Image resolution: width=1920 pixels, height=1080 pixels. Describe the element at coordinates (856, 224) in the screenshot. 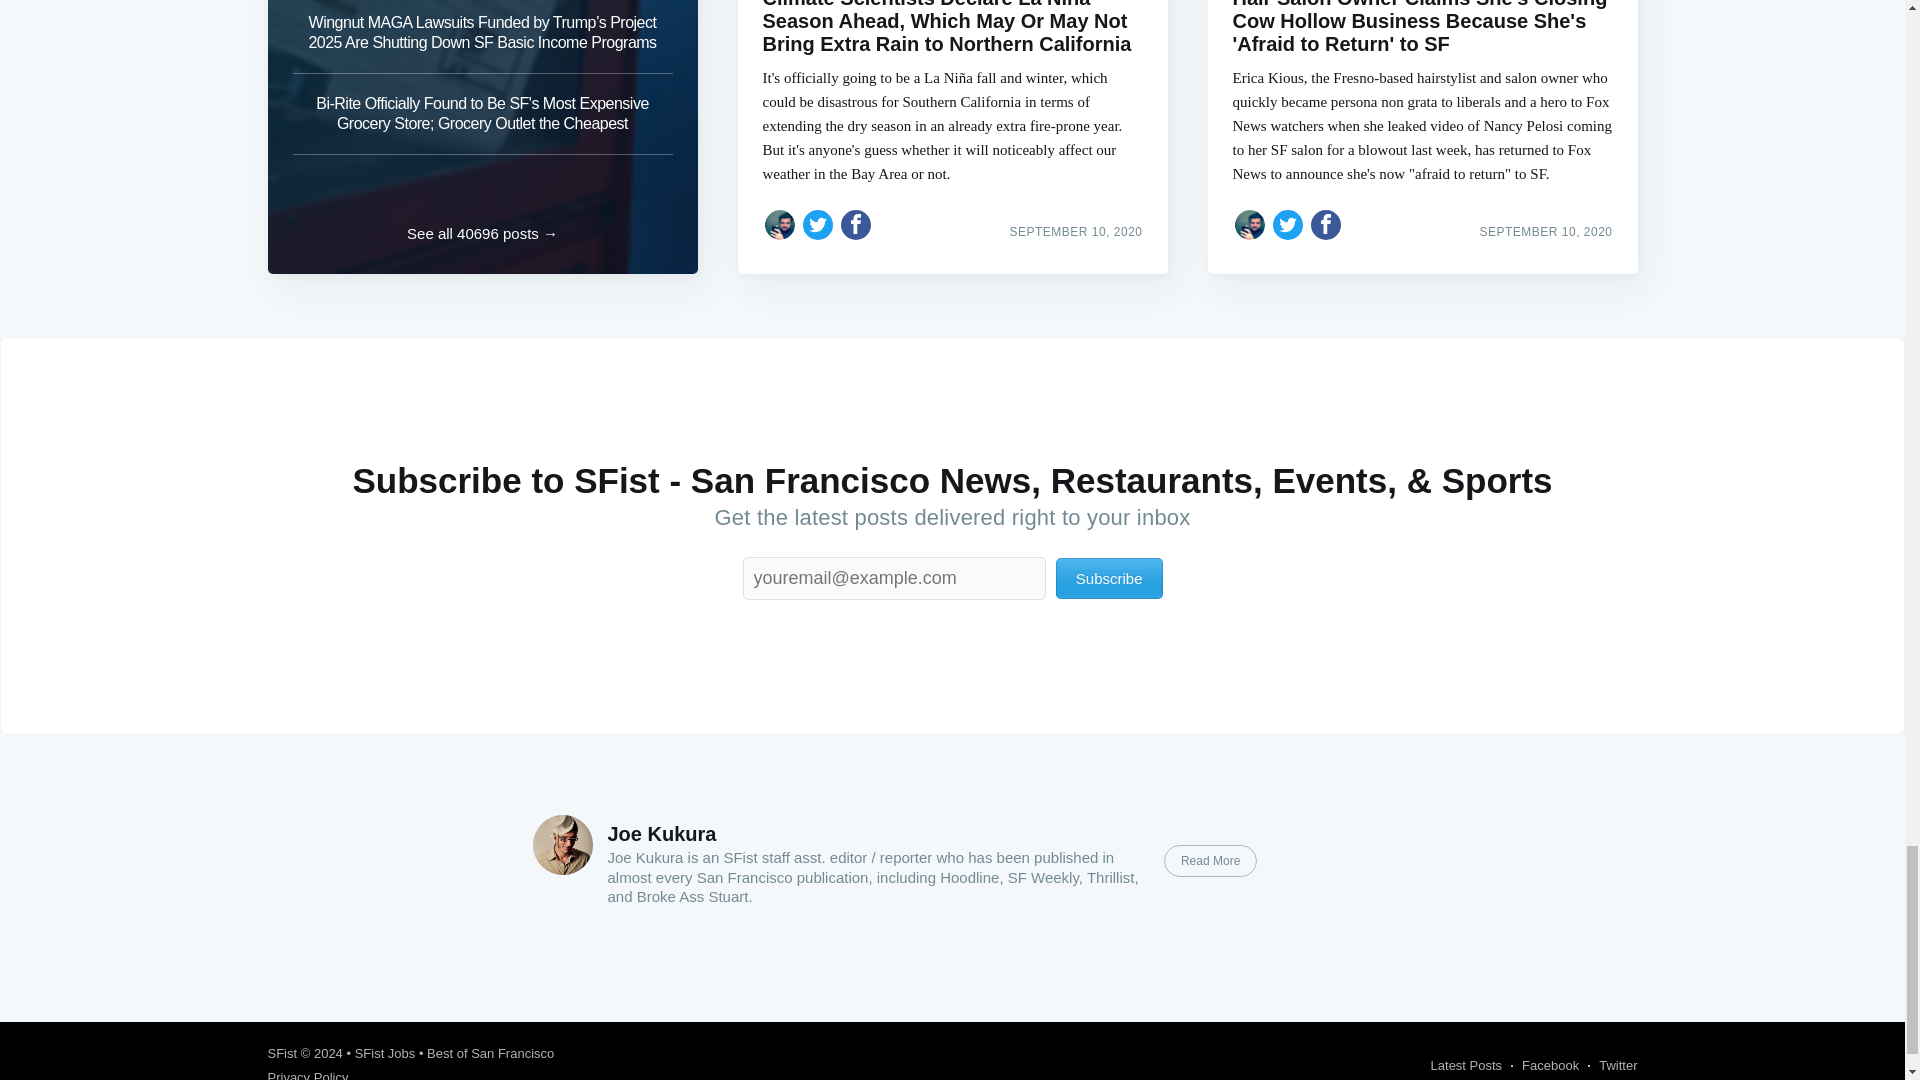

I see `Share on Facebook` at that location.